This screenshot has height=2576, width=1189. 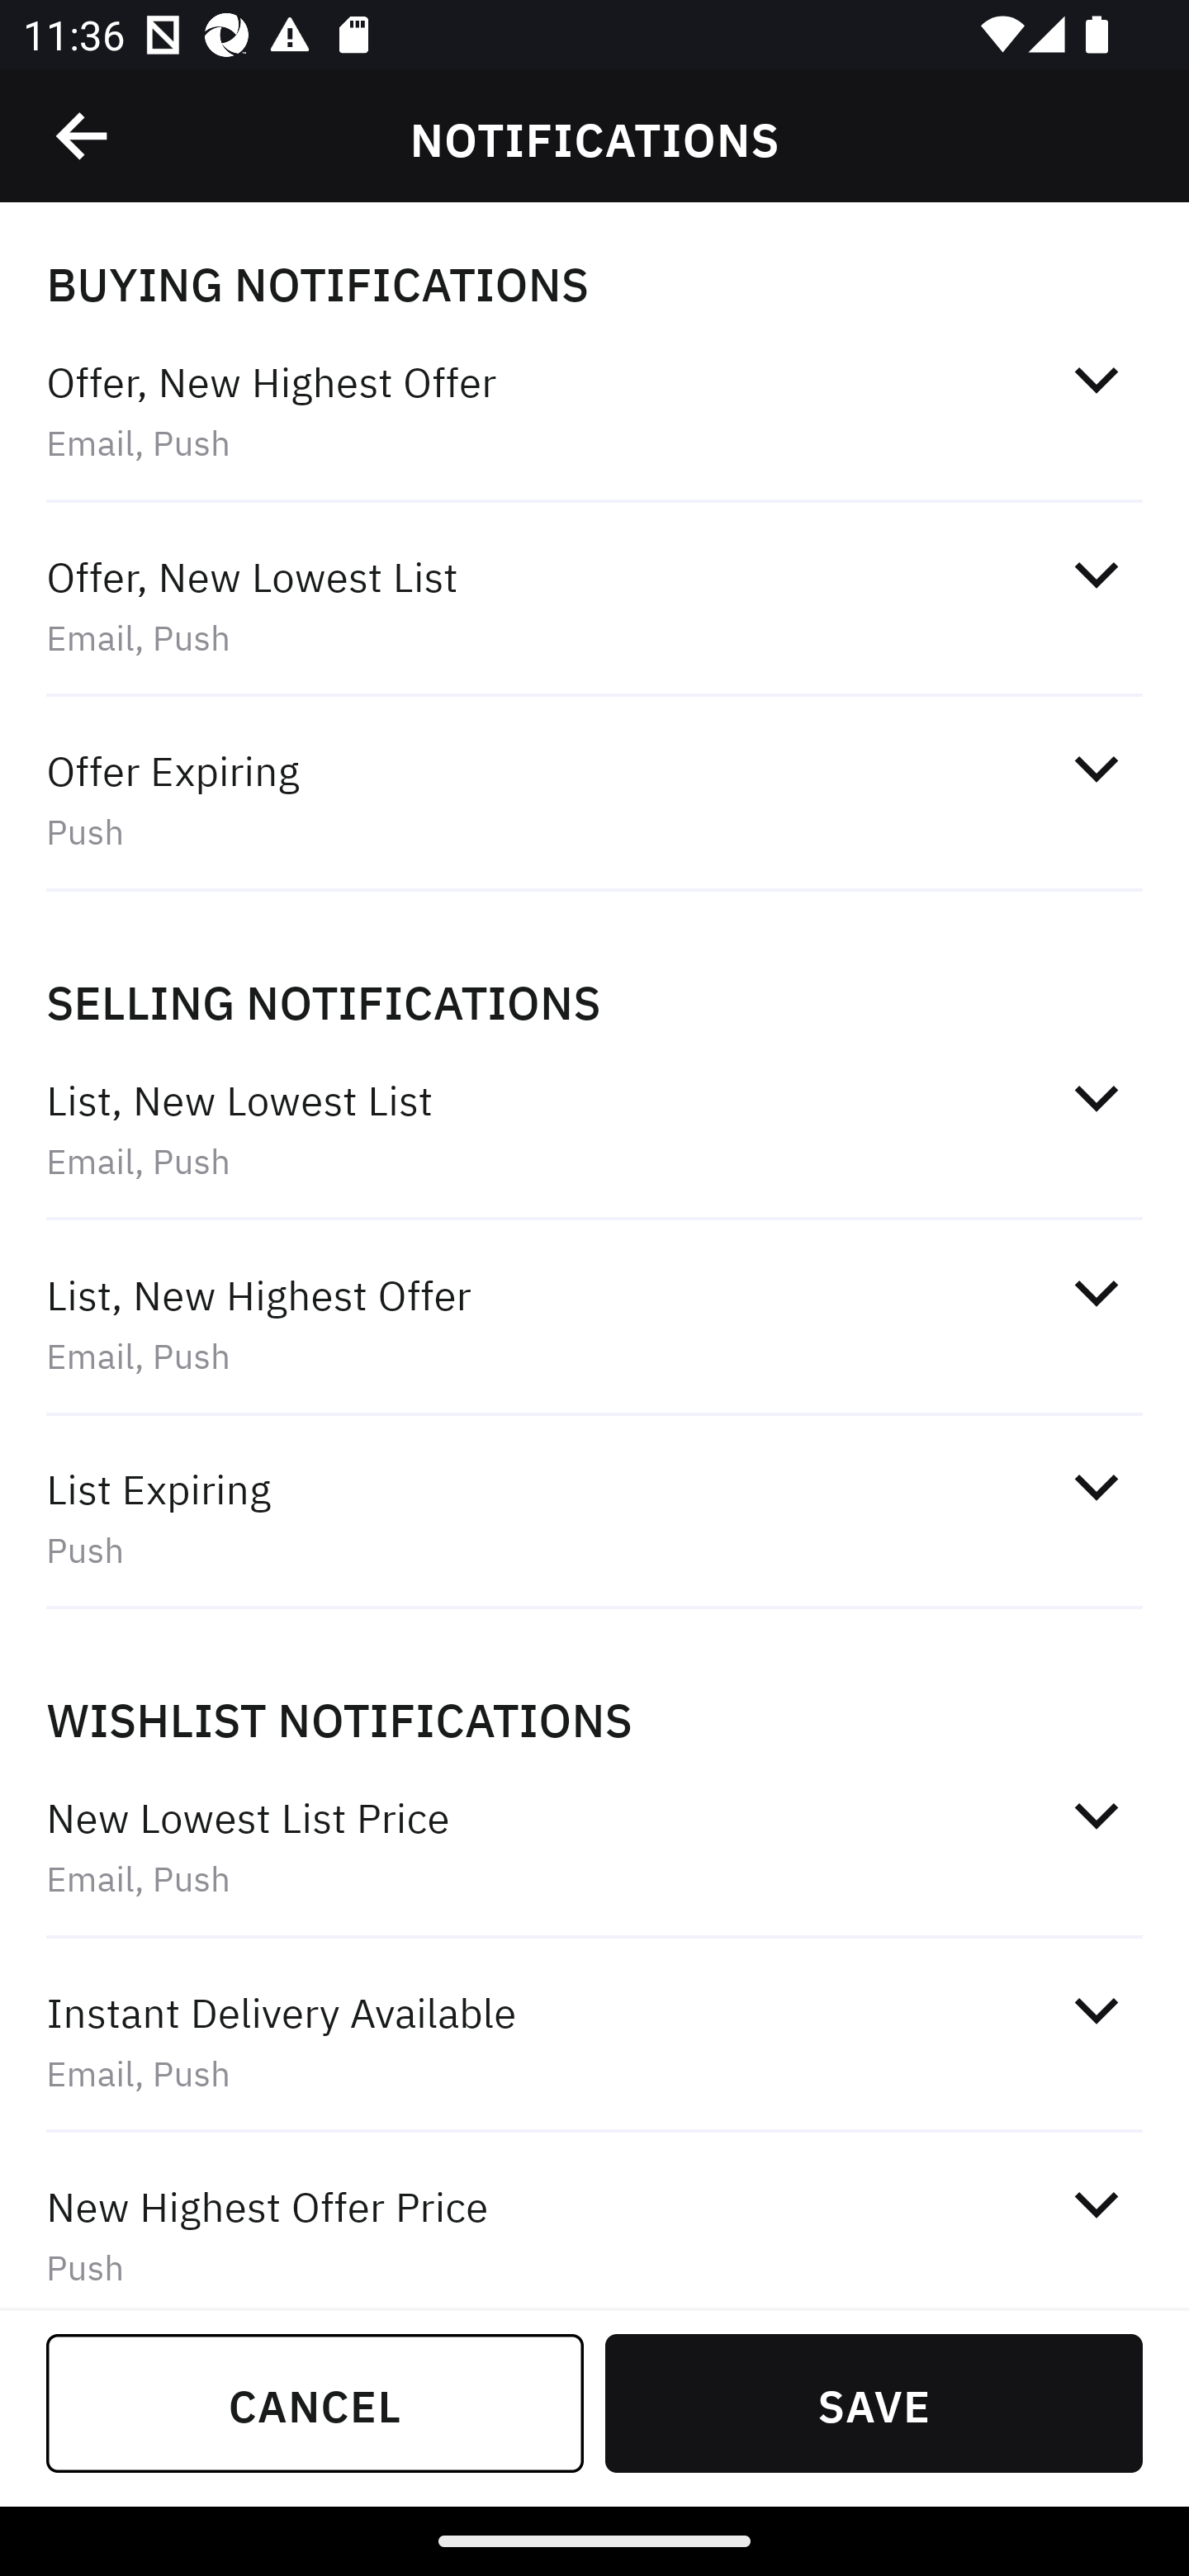 What do you see at coordinates (594, 2041) in the screenshot?
I see `Instant Delivery Available  Email, Push` at bounding box center [594, 2041].